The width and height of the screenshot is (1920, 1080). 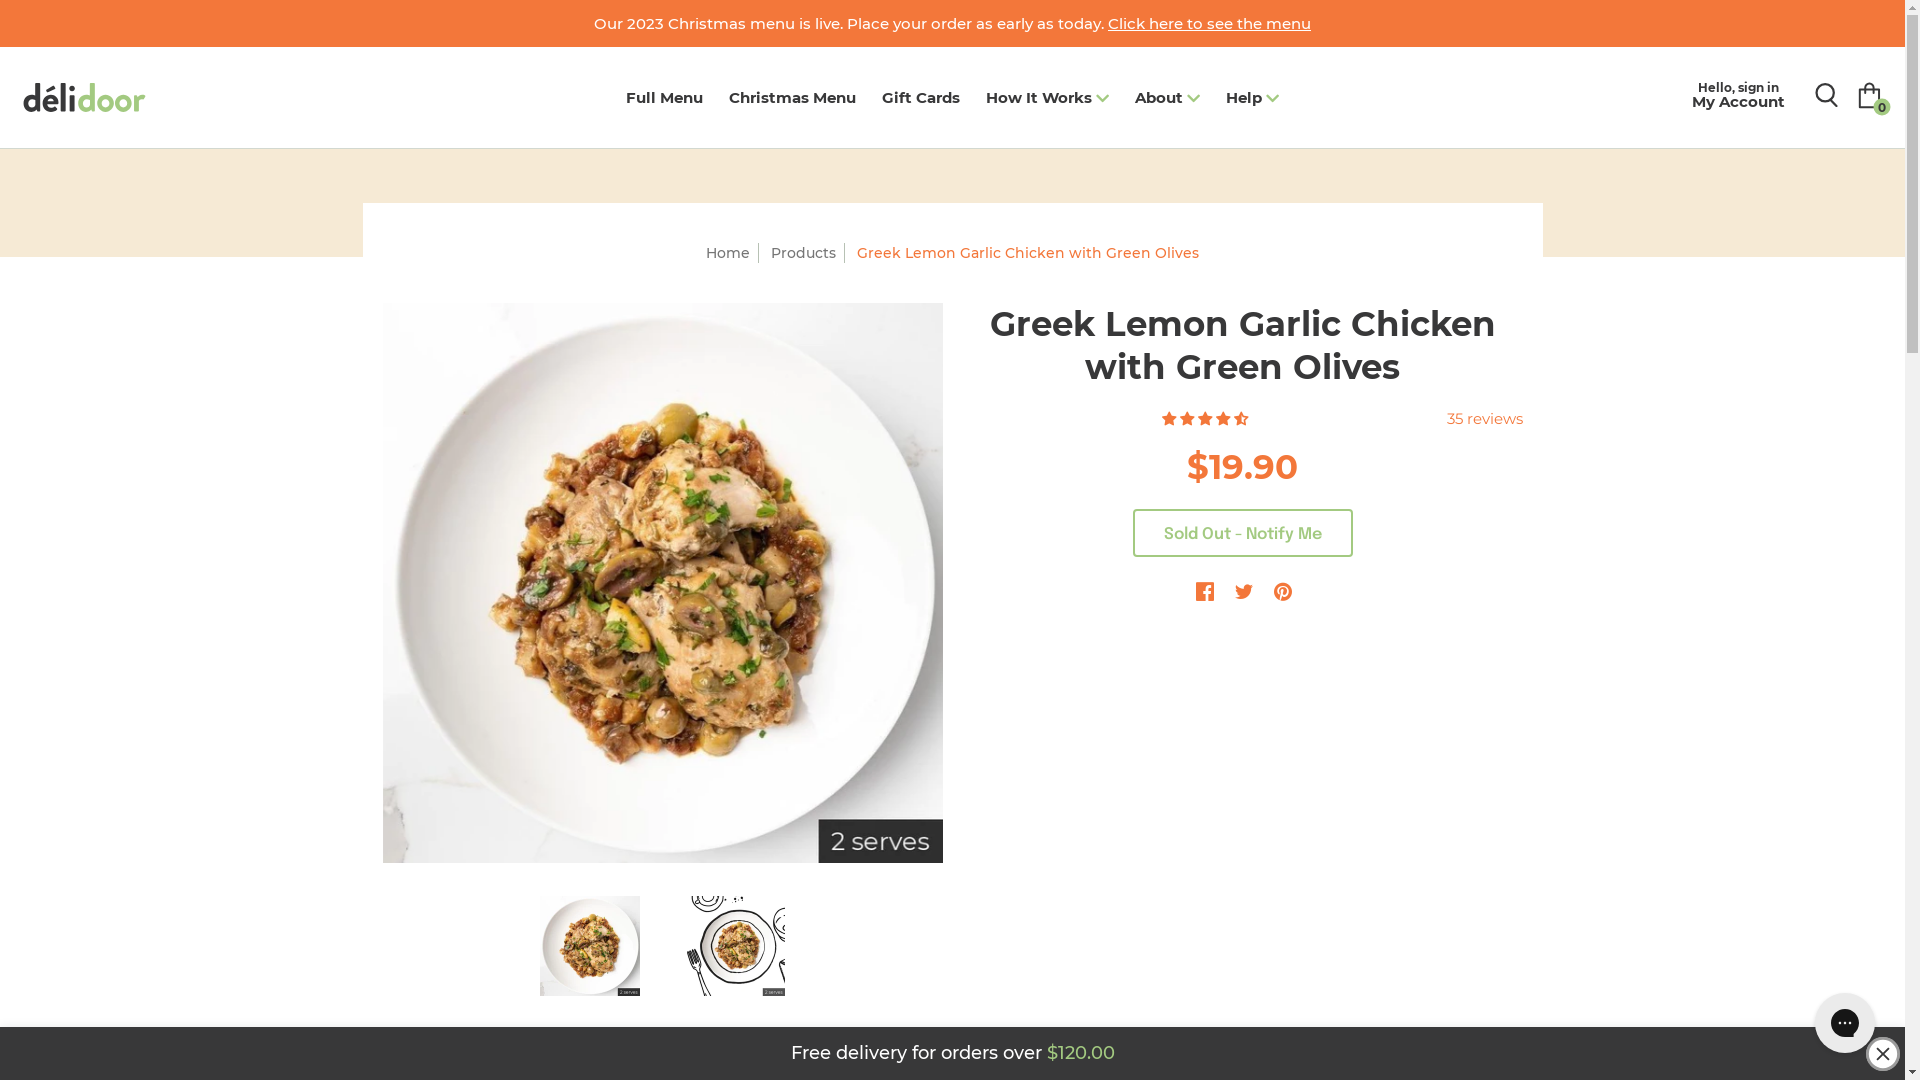 What do you see at coordinates (1870, 96) in the screenshot?
I see `0` at bounding box center [1870, 96].